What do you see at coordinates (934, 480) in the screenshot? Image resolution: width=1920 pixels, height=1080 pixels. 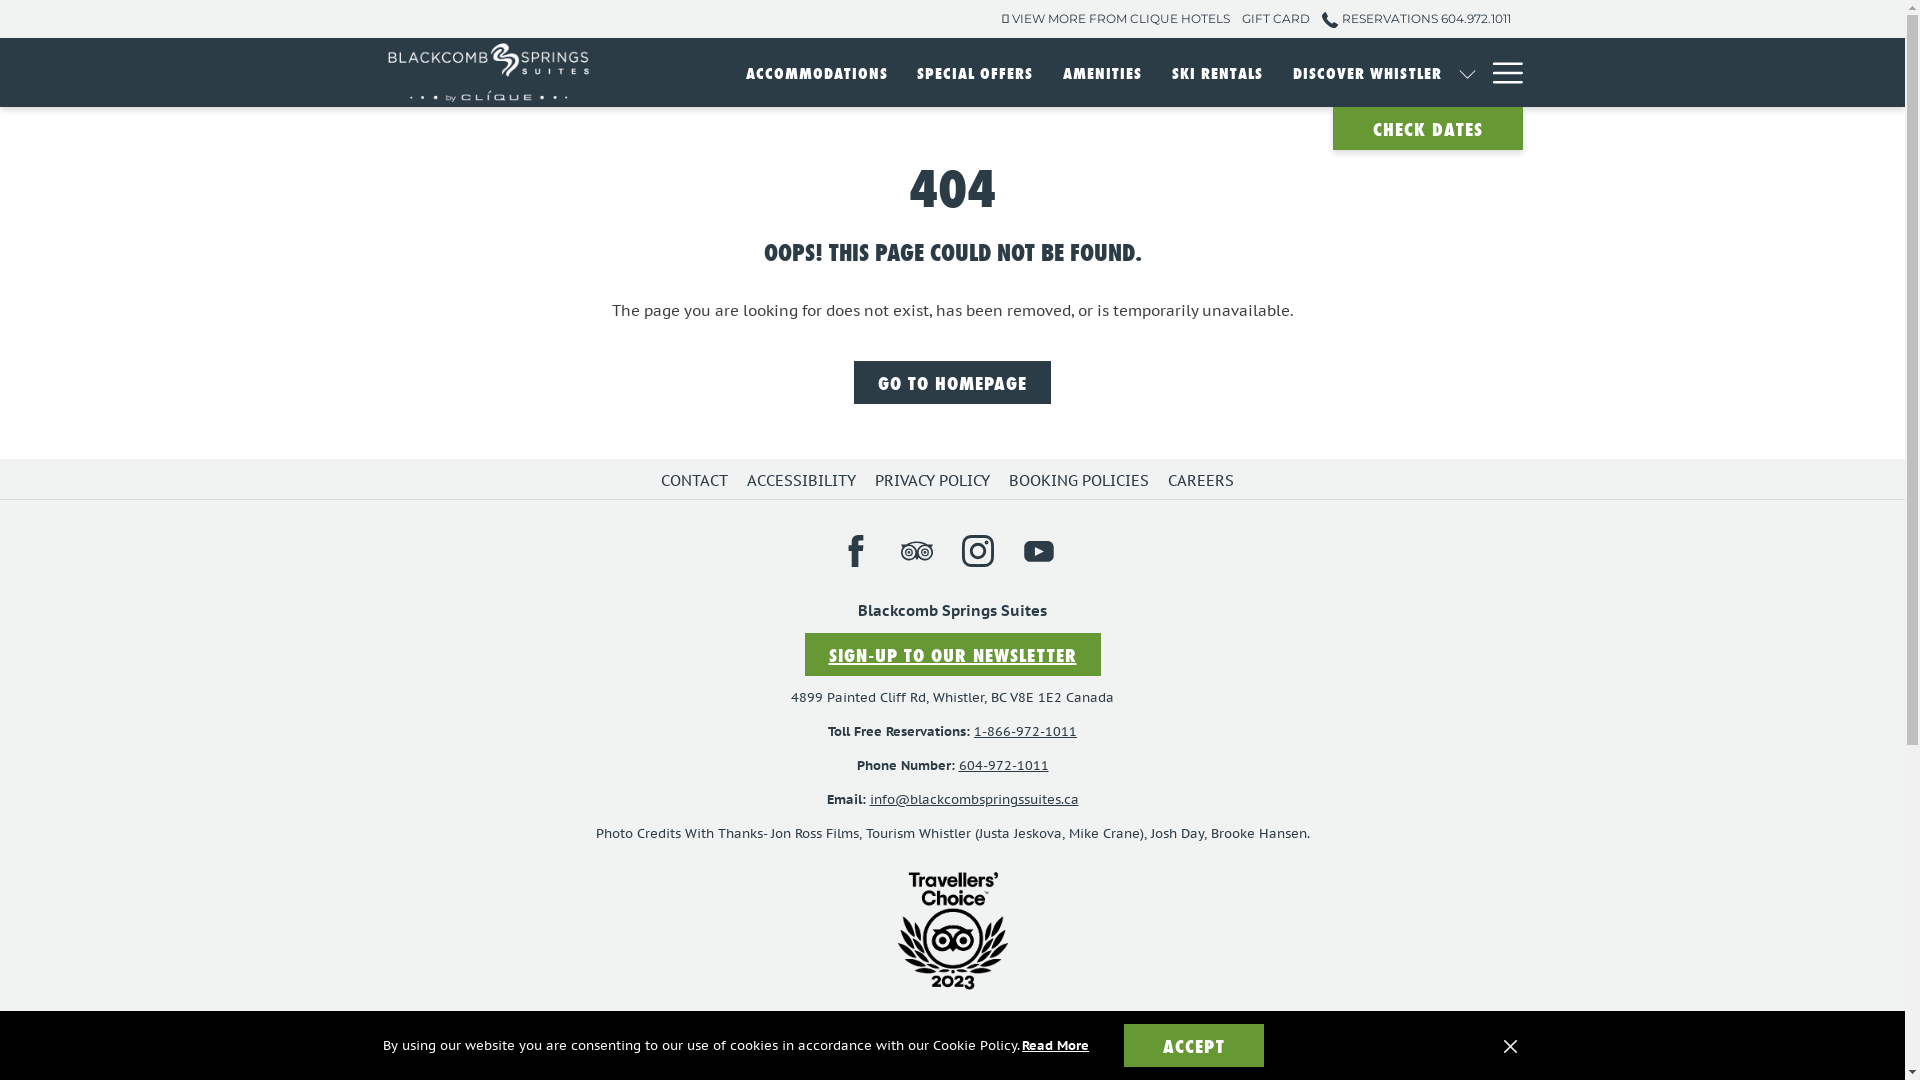 I see `PRIVACY POLICY` at bounding box center [934, 480].